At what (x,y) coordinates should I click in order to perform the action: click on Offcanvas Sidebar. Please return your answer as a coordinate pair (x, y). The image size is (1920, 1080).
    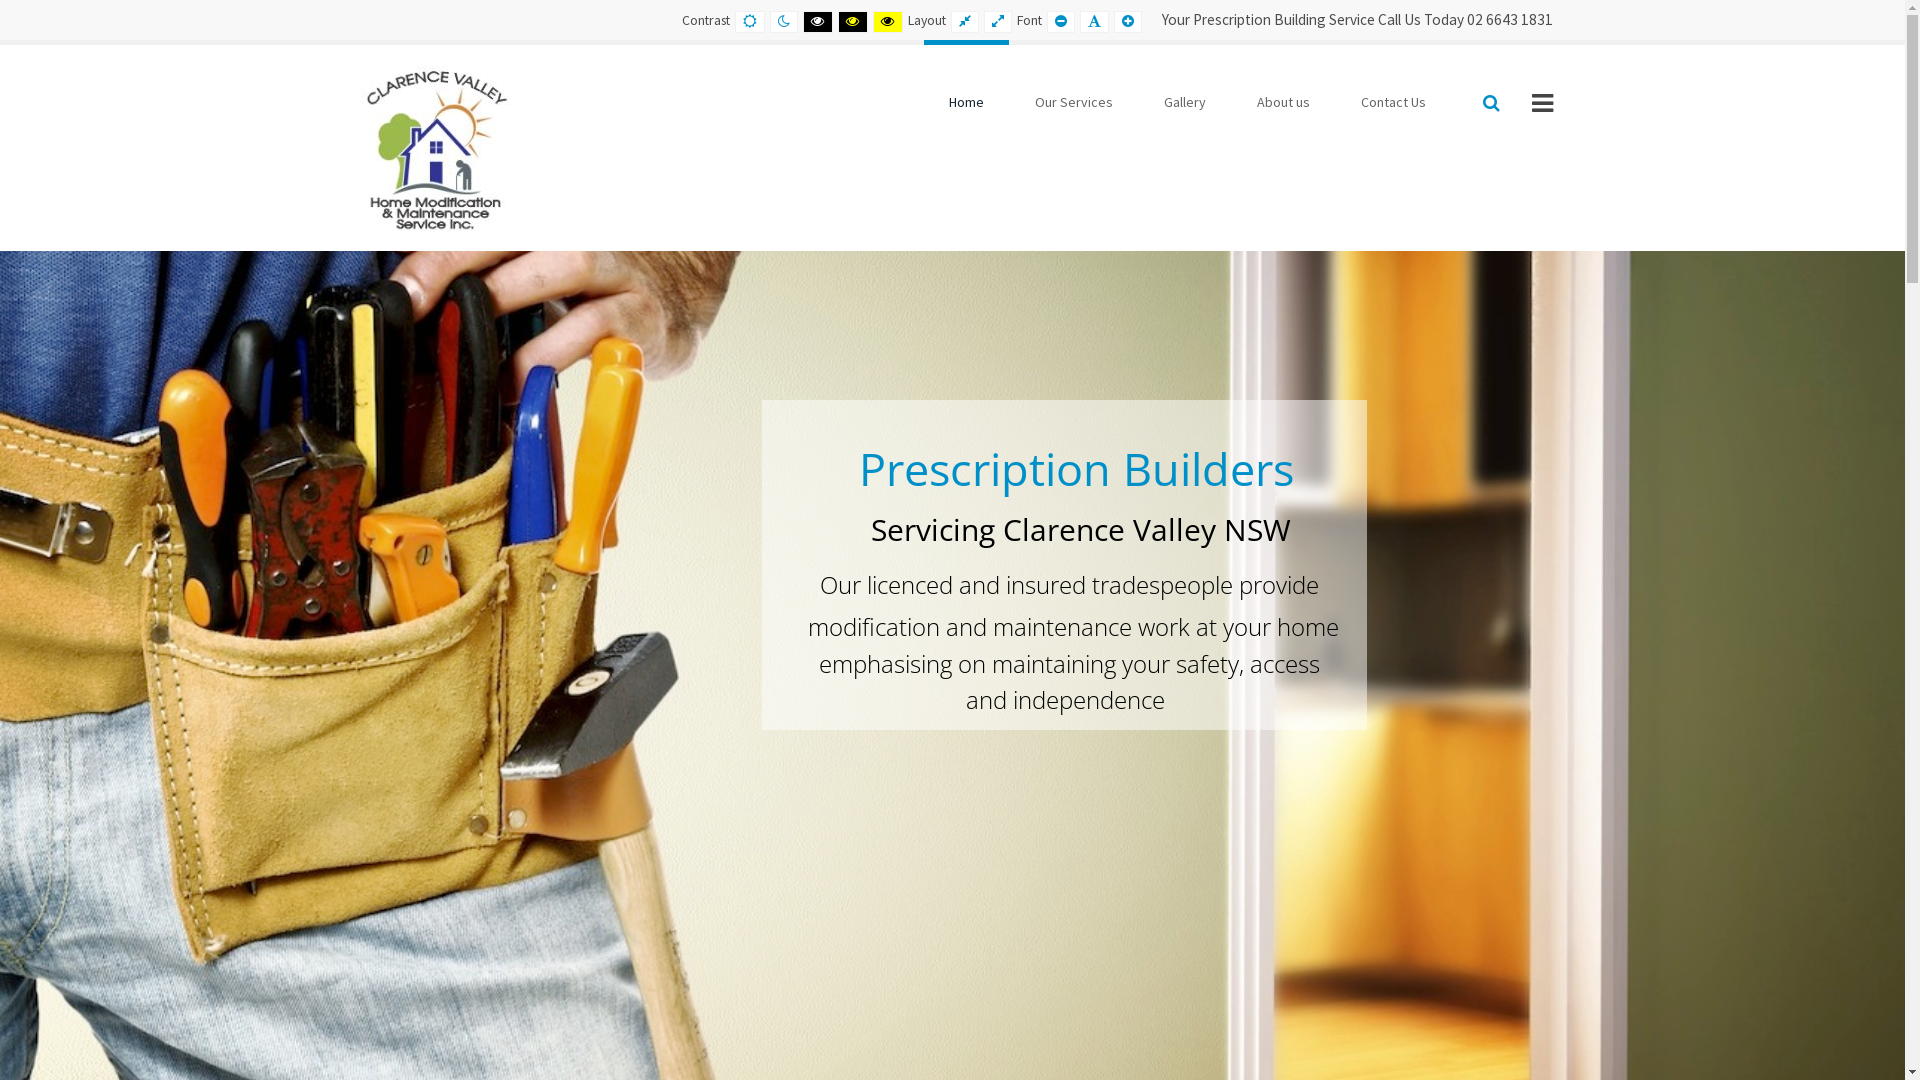
    Looking at the image, I should click on (1542, 102).